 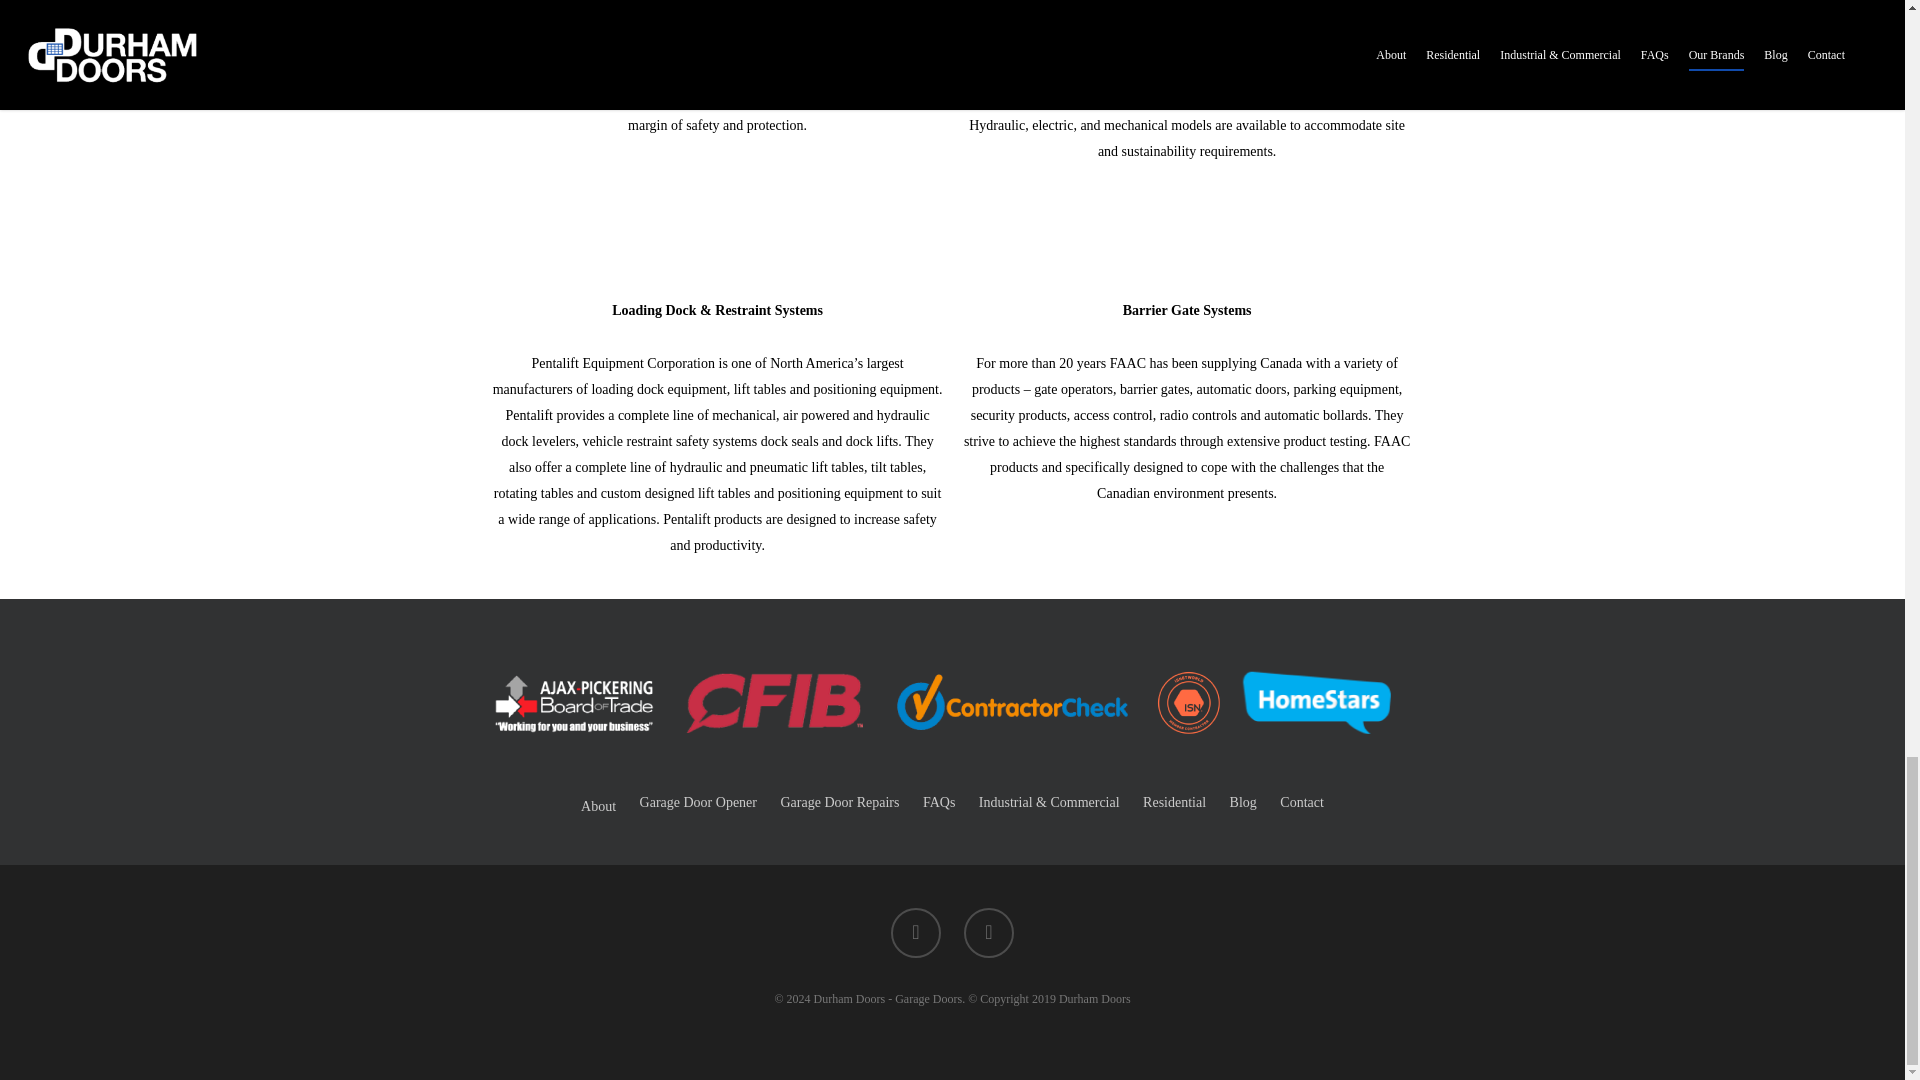 I want to click on Garage Door Opener, so click(x=698, y=802).